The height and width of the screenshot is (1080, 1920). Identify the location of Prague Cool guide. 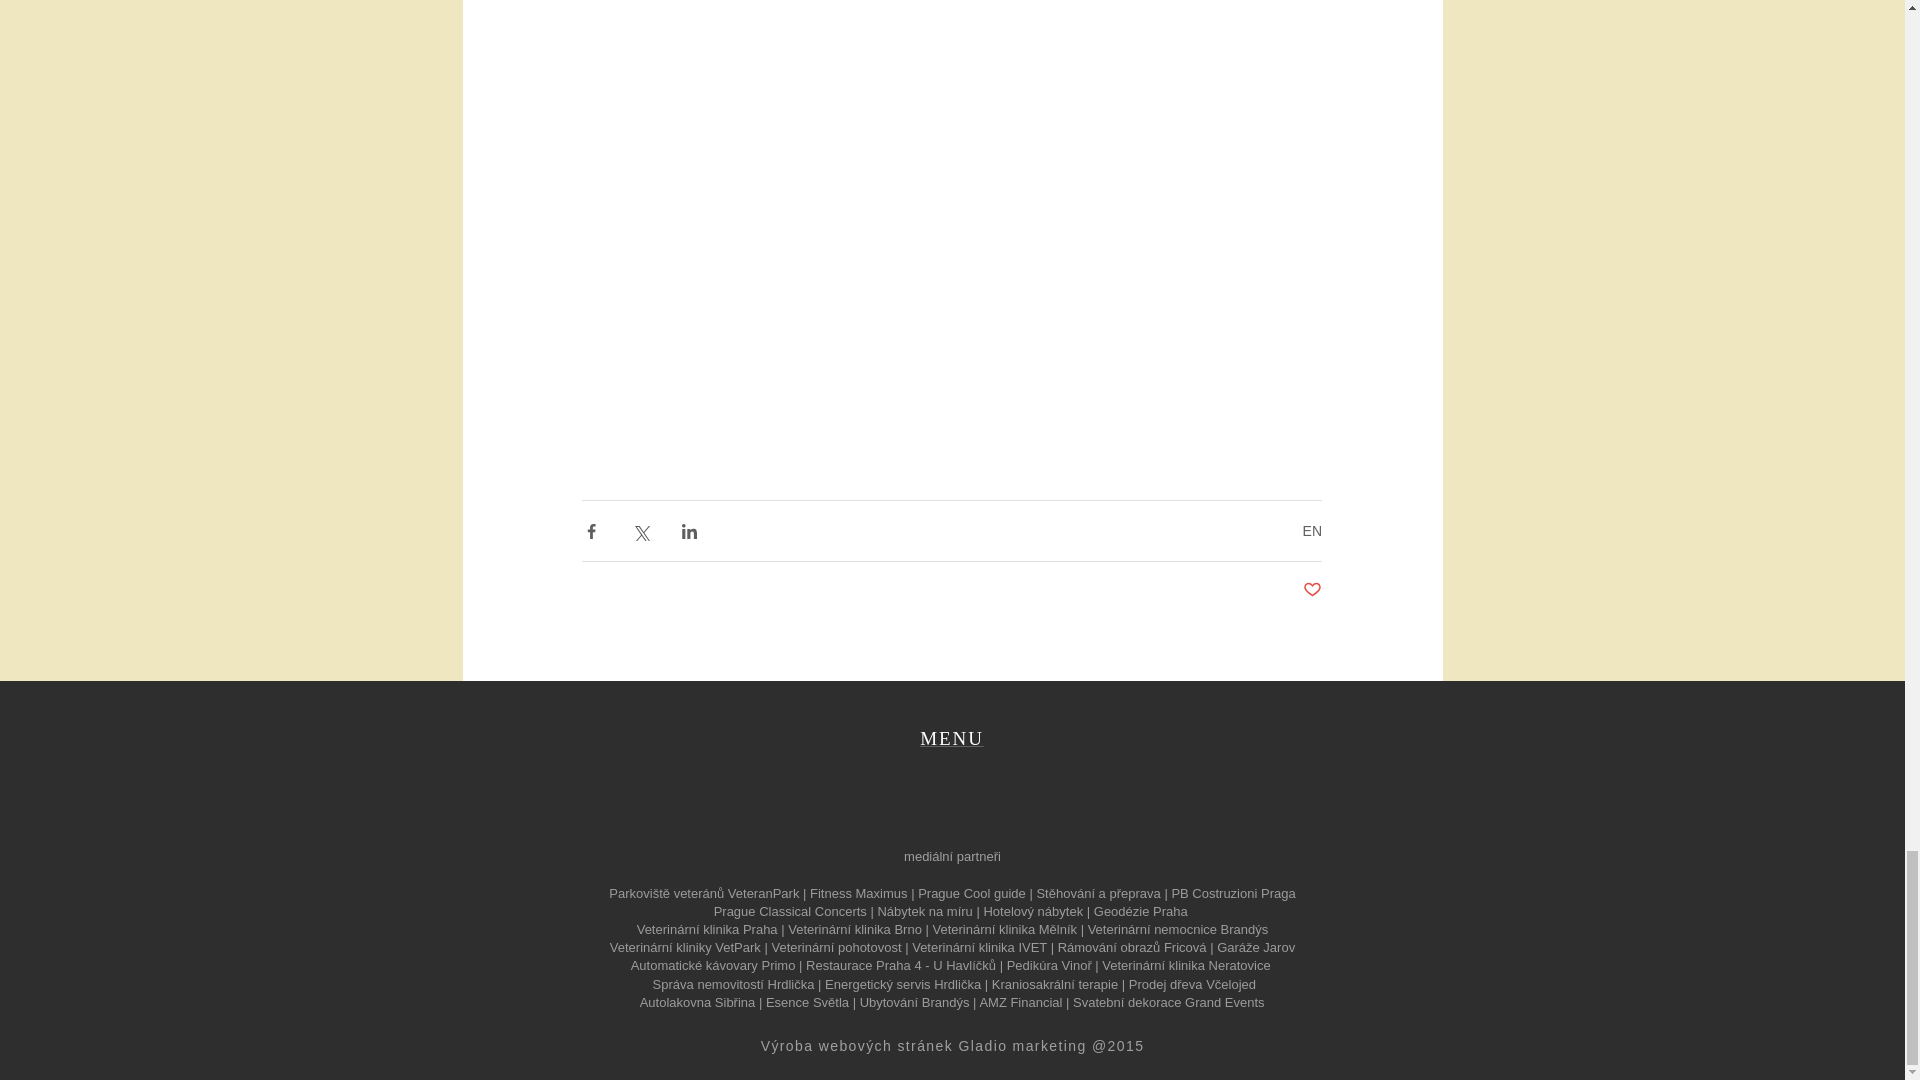
(971, 892).